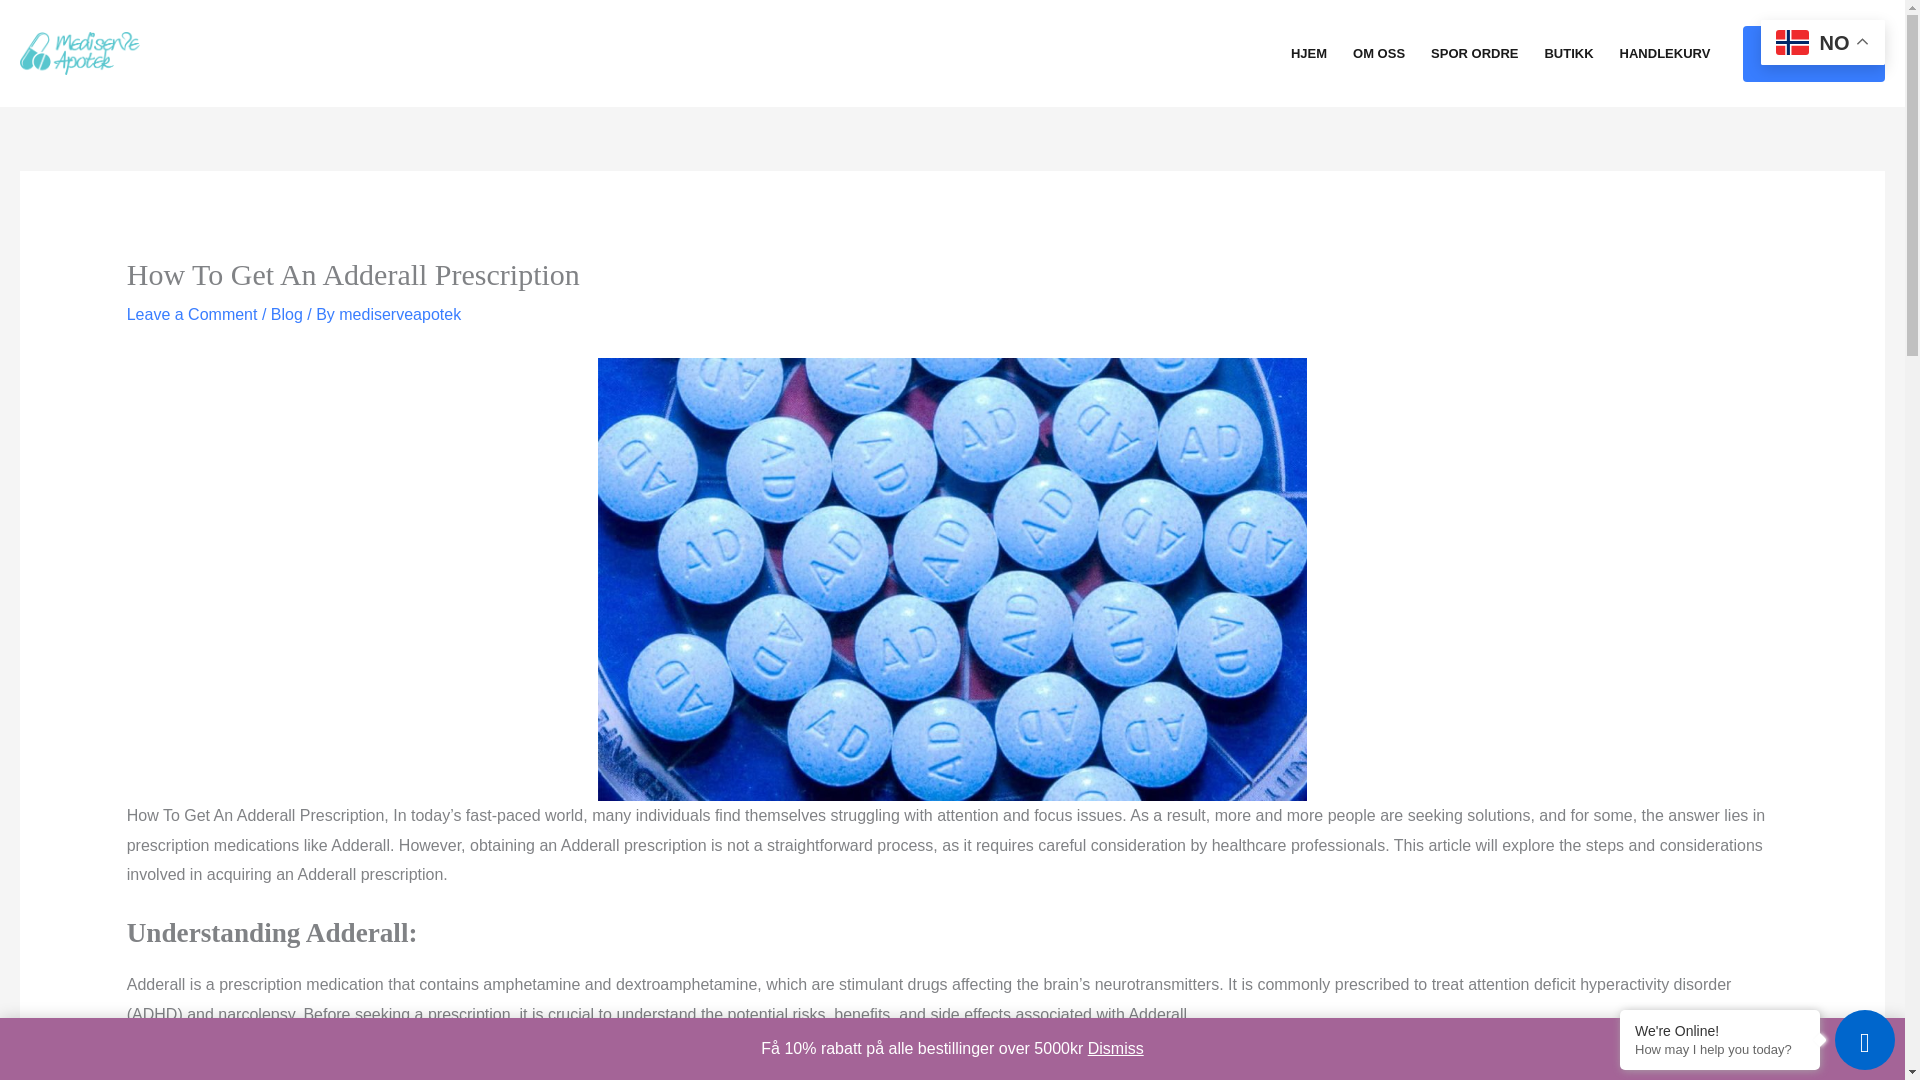  Describe the element at coordinates (192, 314) in the screenshot. I see `Leave a Comment` at that location.